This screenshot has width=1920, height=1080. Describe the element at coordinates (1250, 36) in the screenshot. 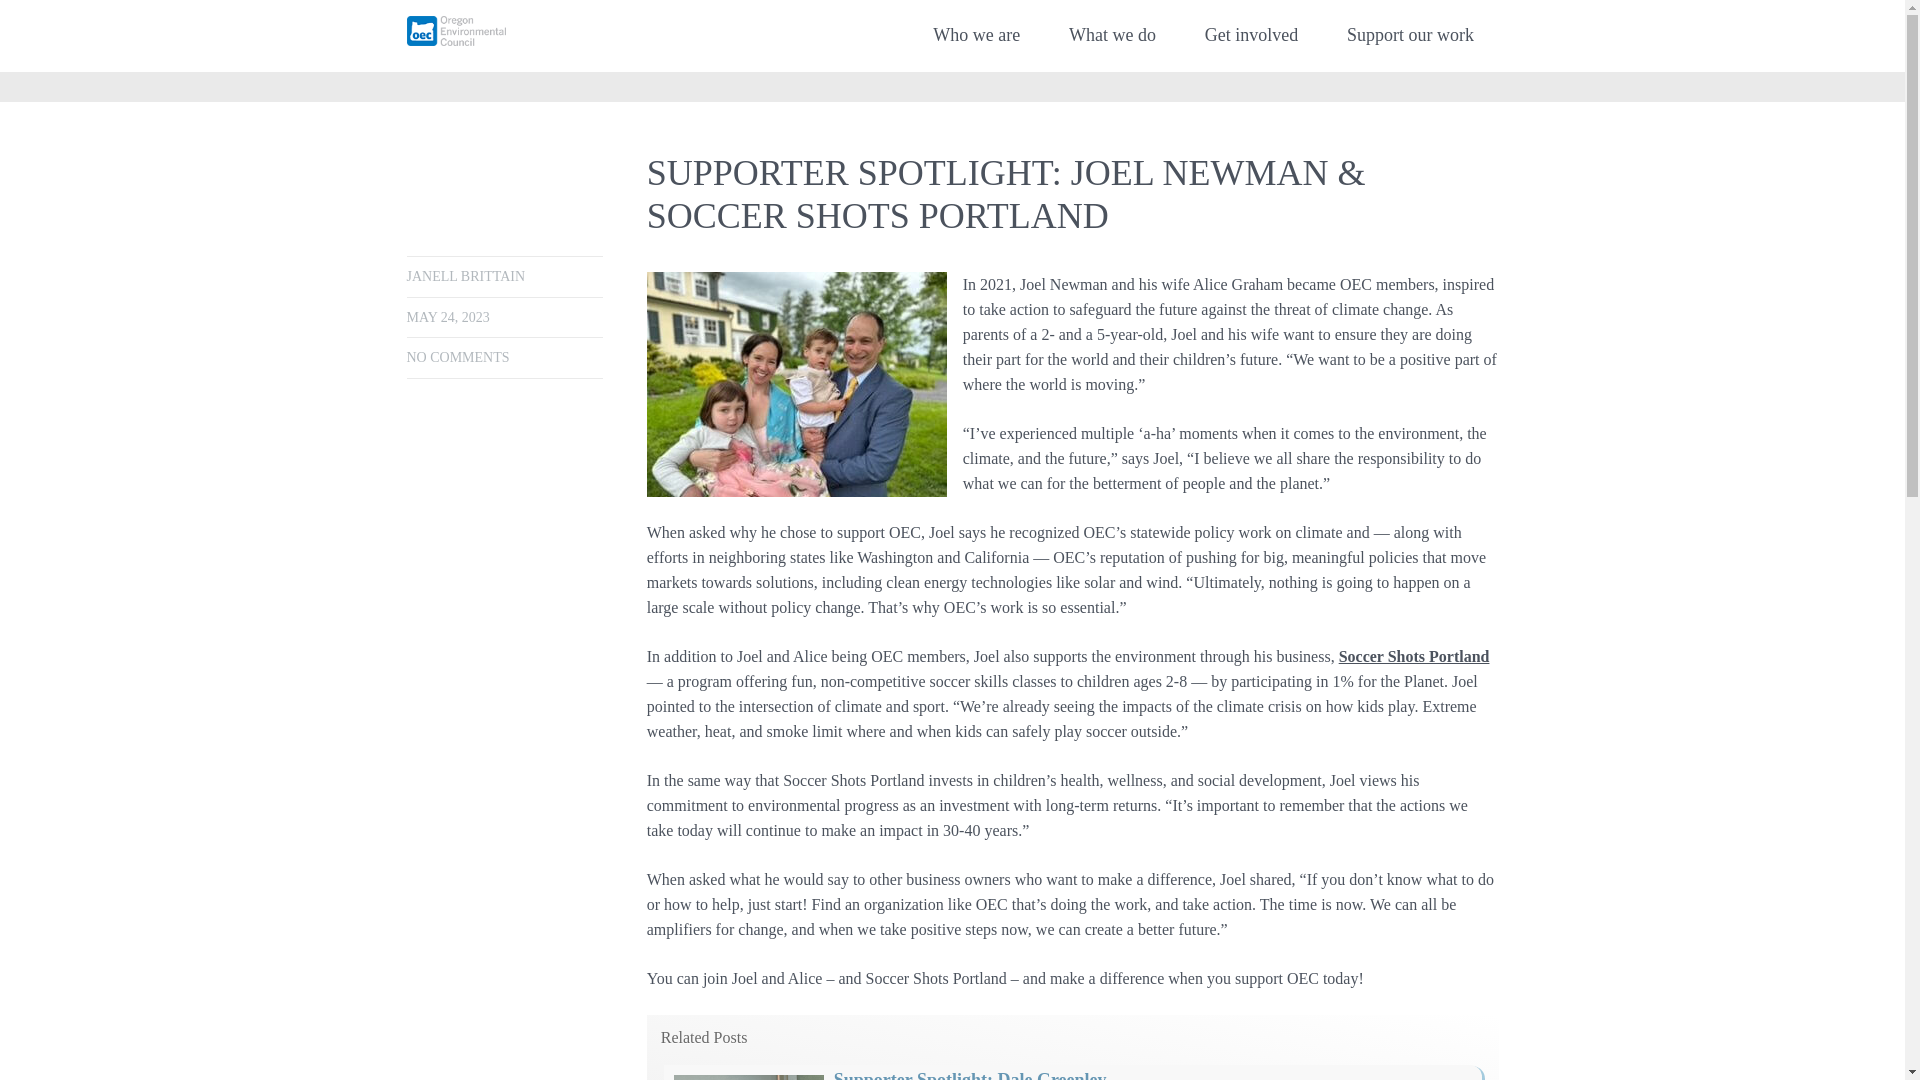

I see `Get involved` at that location.